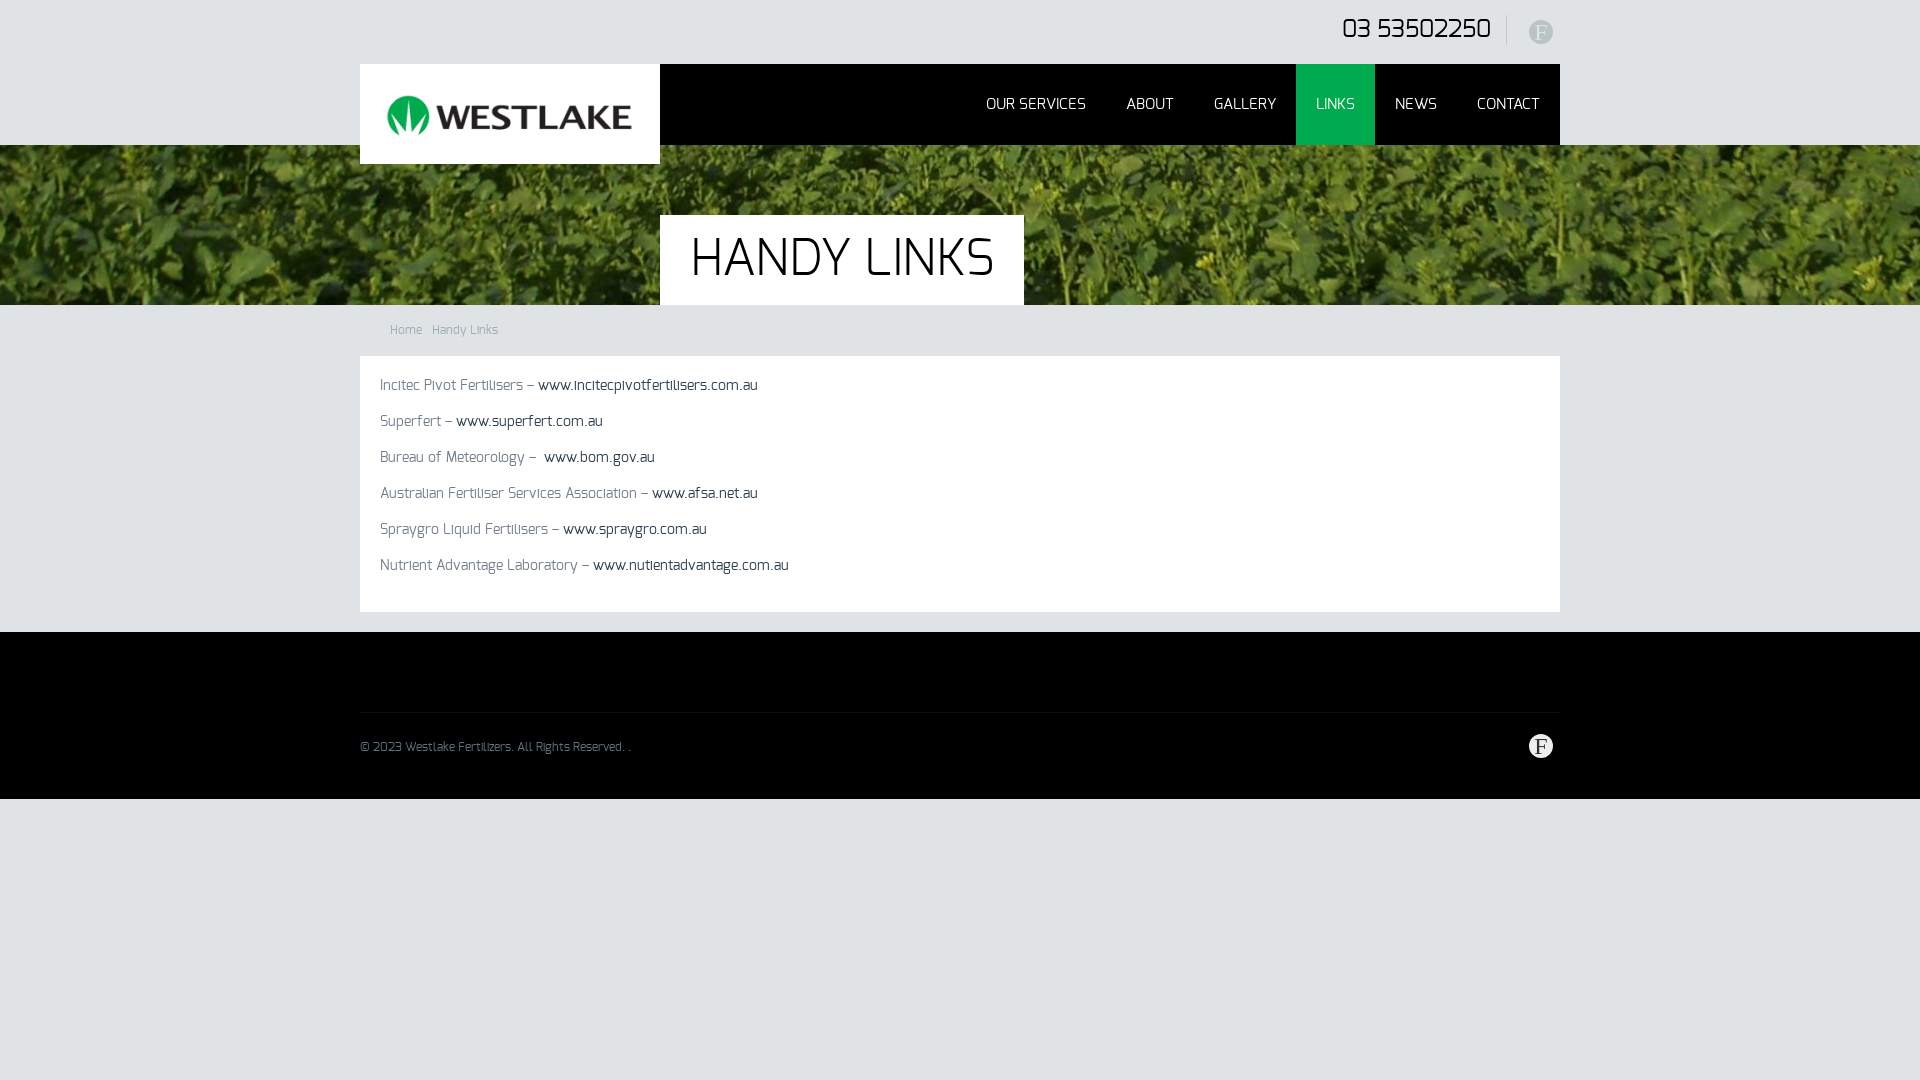  Describe the element at coordinates (1508, 104) in the screenshot. I see `CONTACT` at that location.